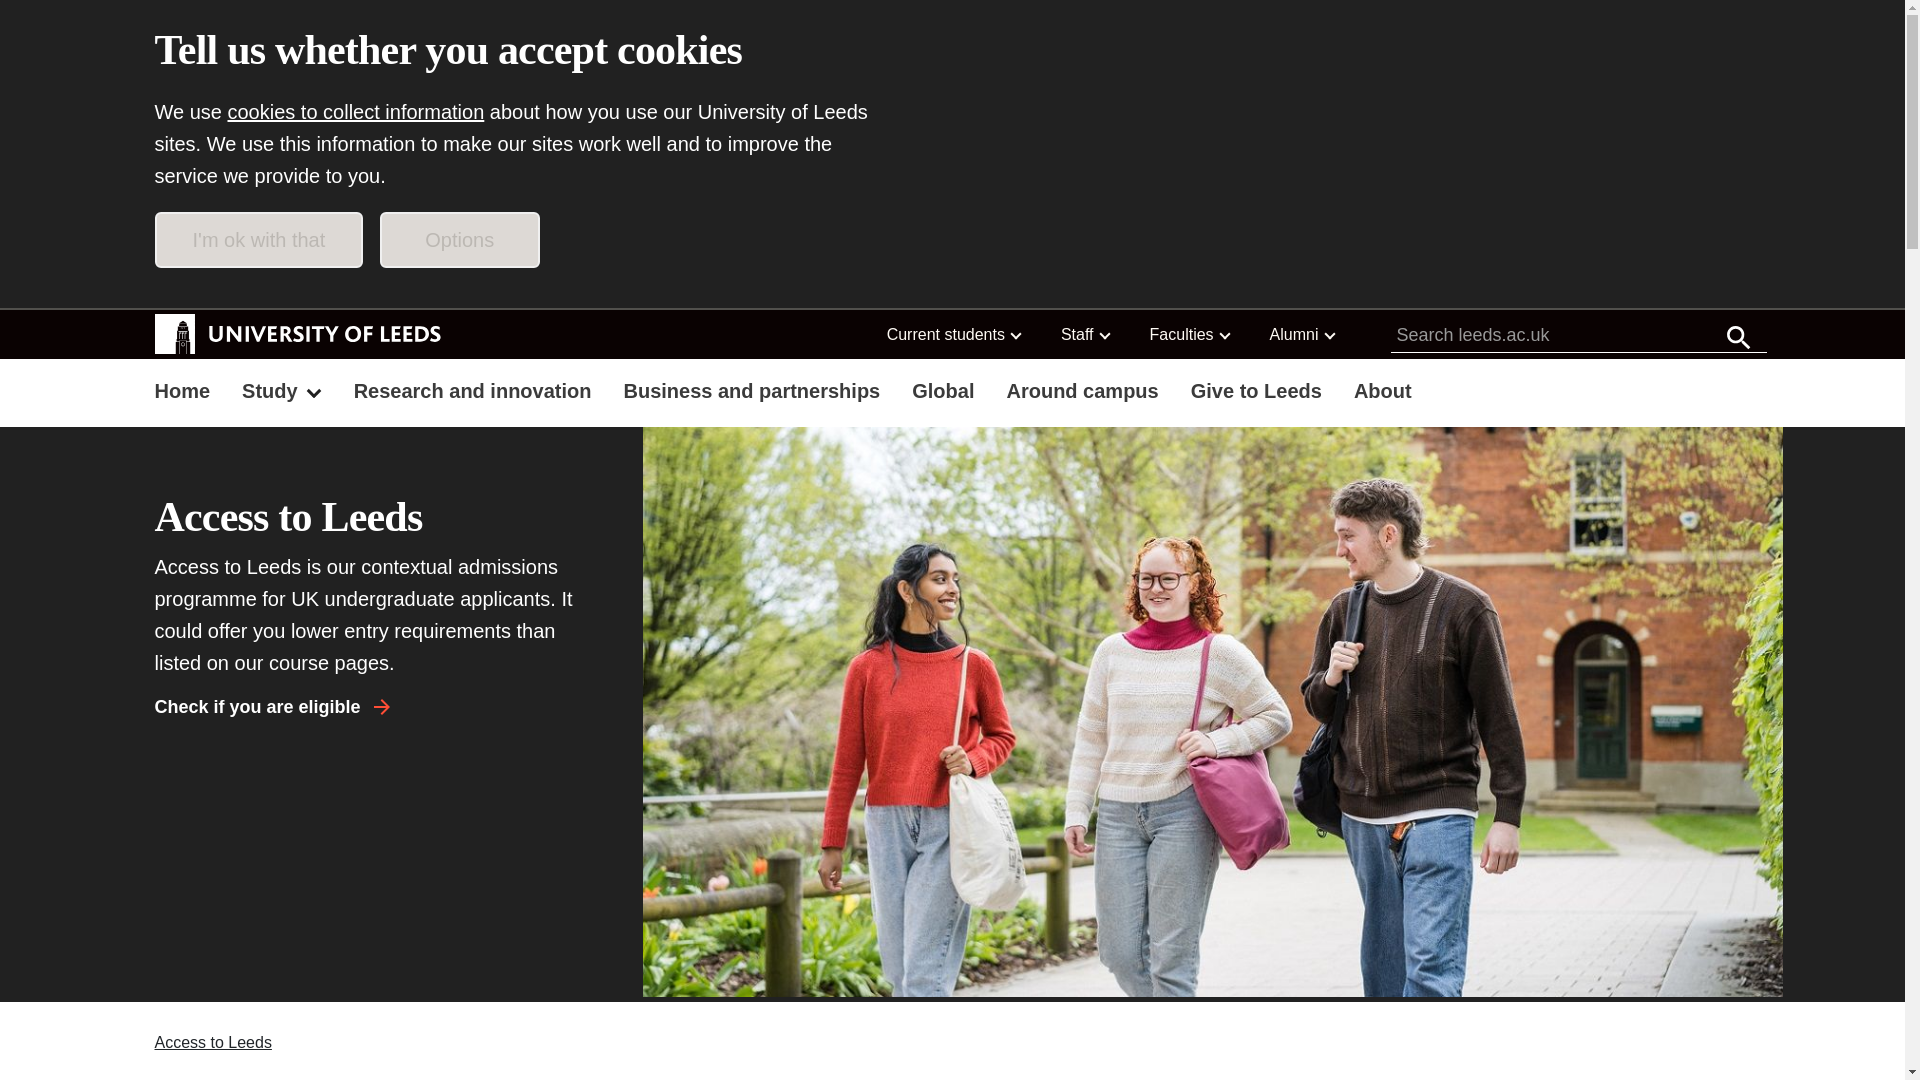 This screenshot has width=1920, height=1080. Describe the element at coordinates (182, 393) in the screenshot. I see `Home` at that location.